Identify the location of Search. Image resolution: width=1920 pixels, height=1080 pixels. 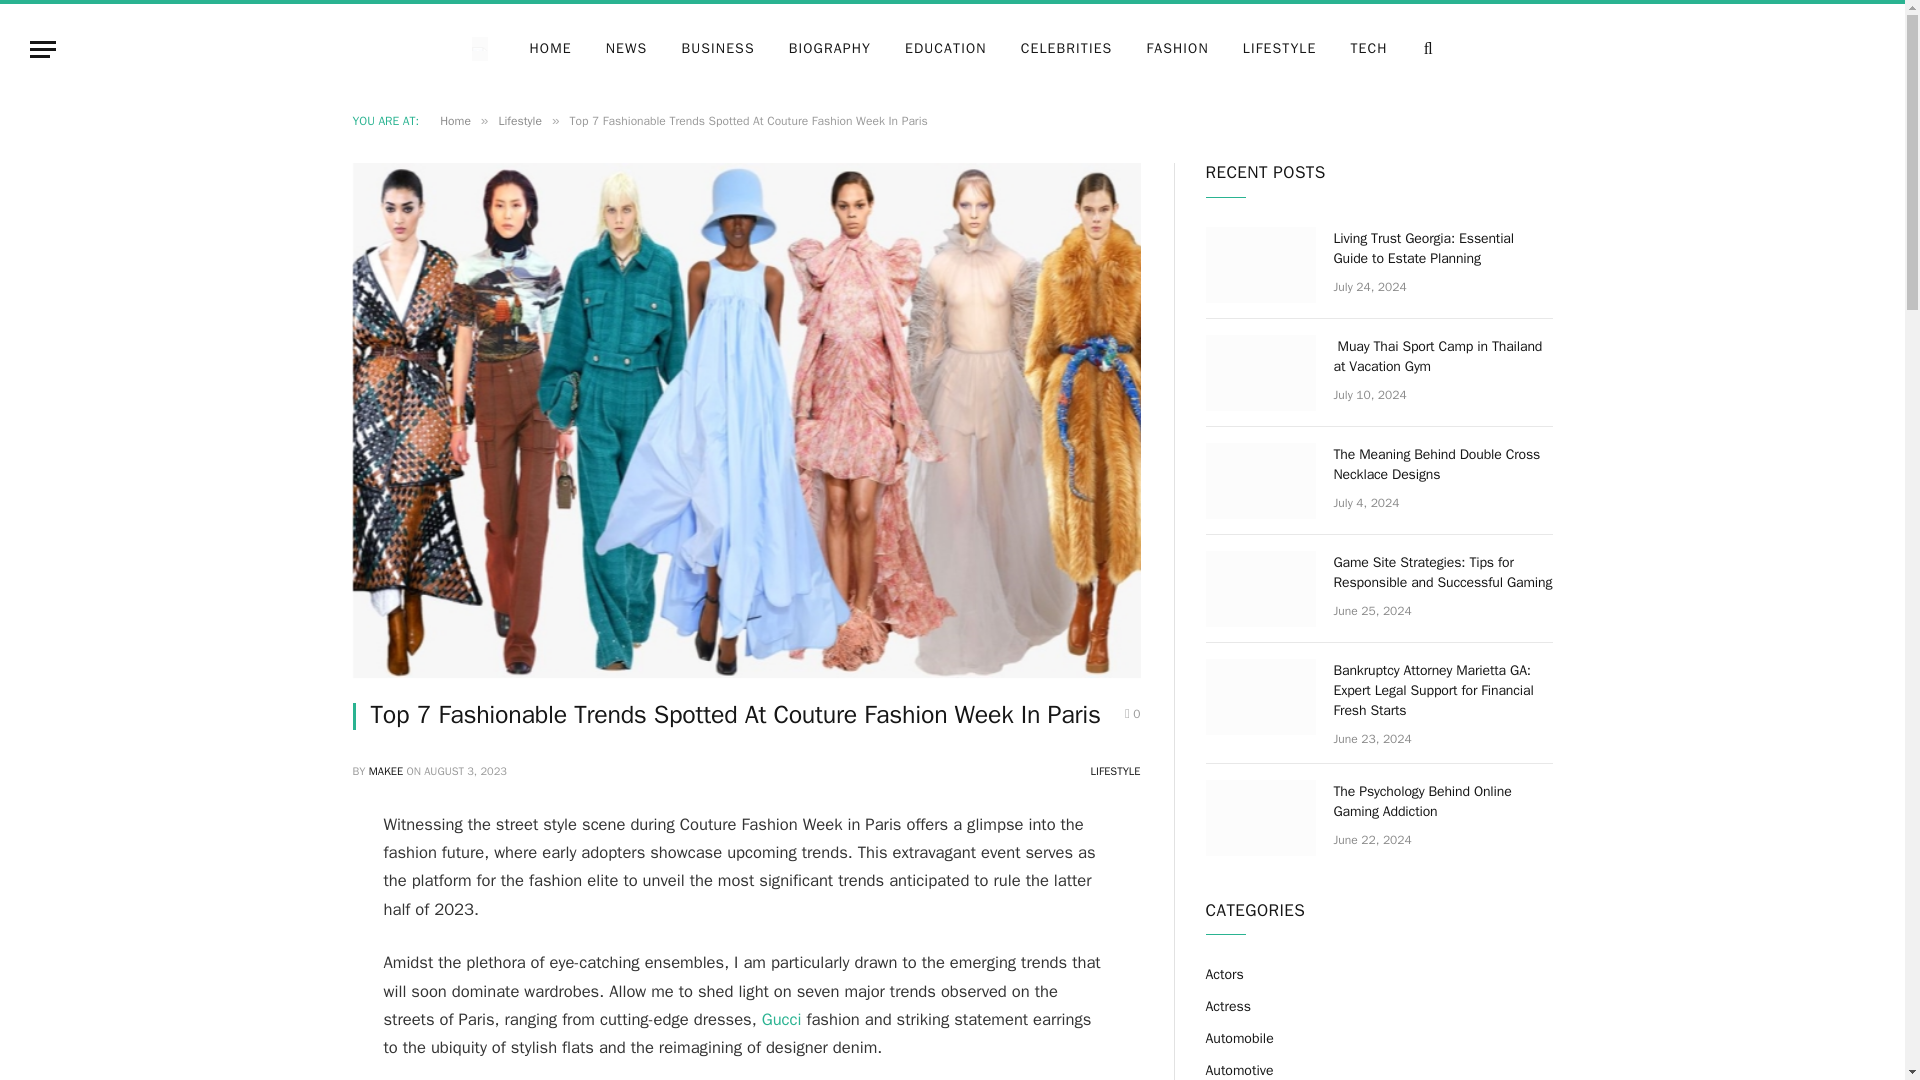
(1426, 48).